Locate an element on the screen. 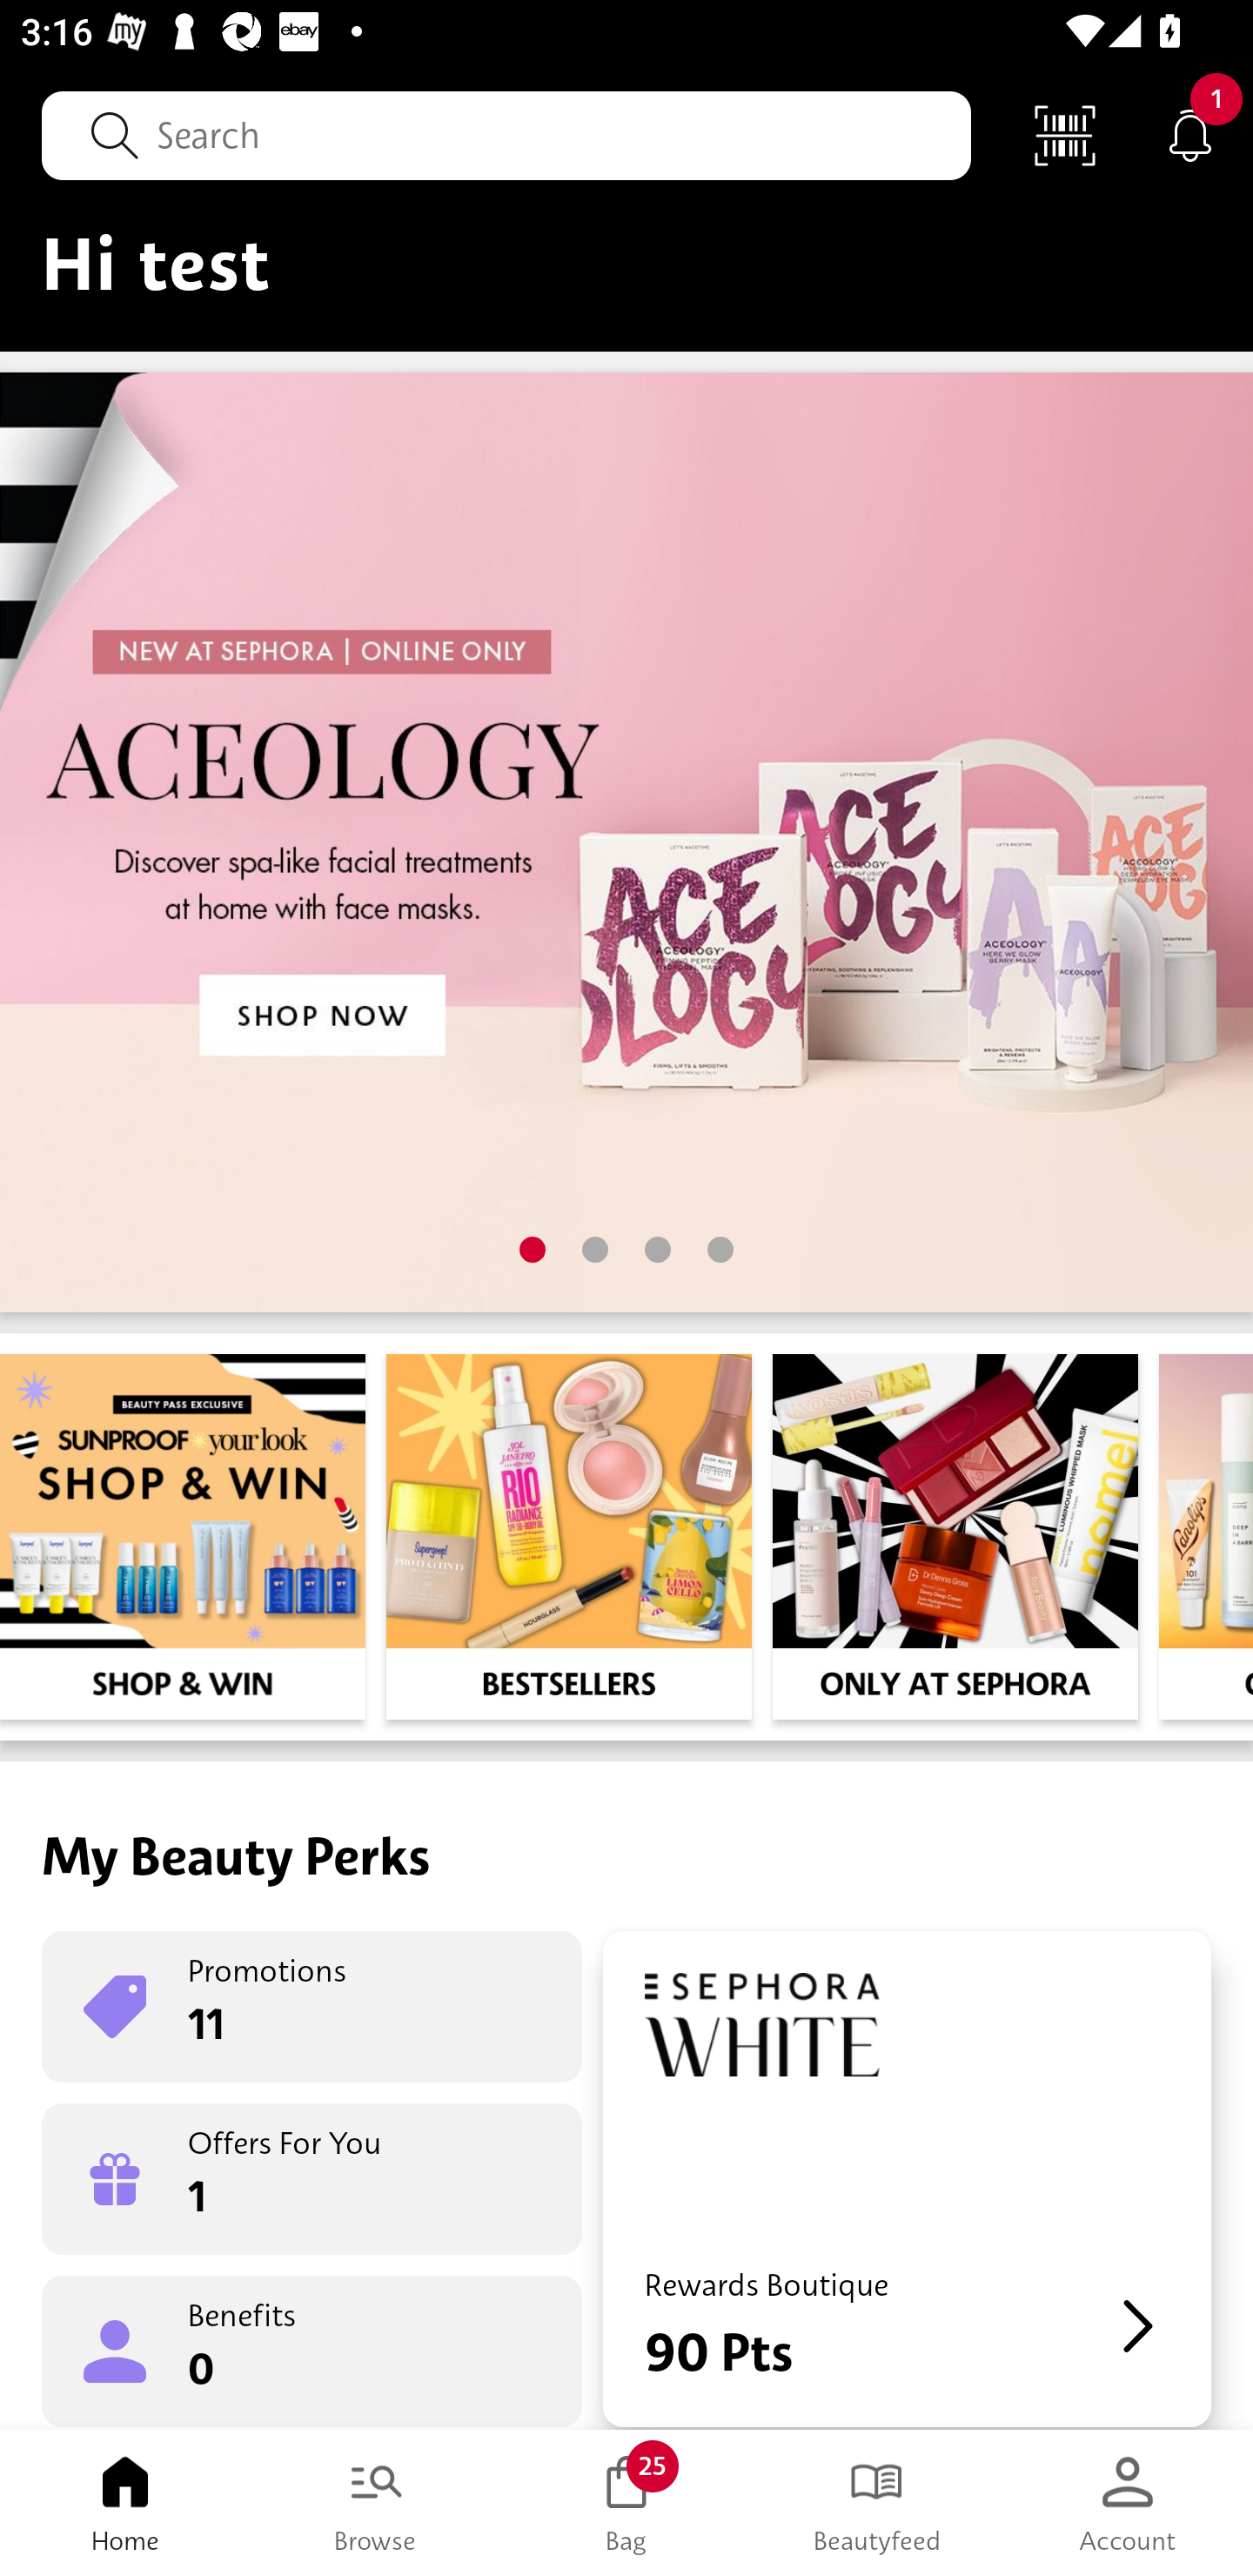  Notifications is located at coordinates (1190, 134).